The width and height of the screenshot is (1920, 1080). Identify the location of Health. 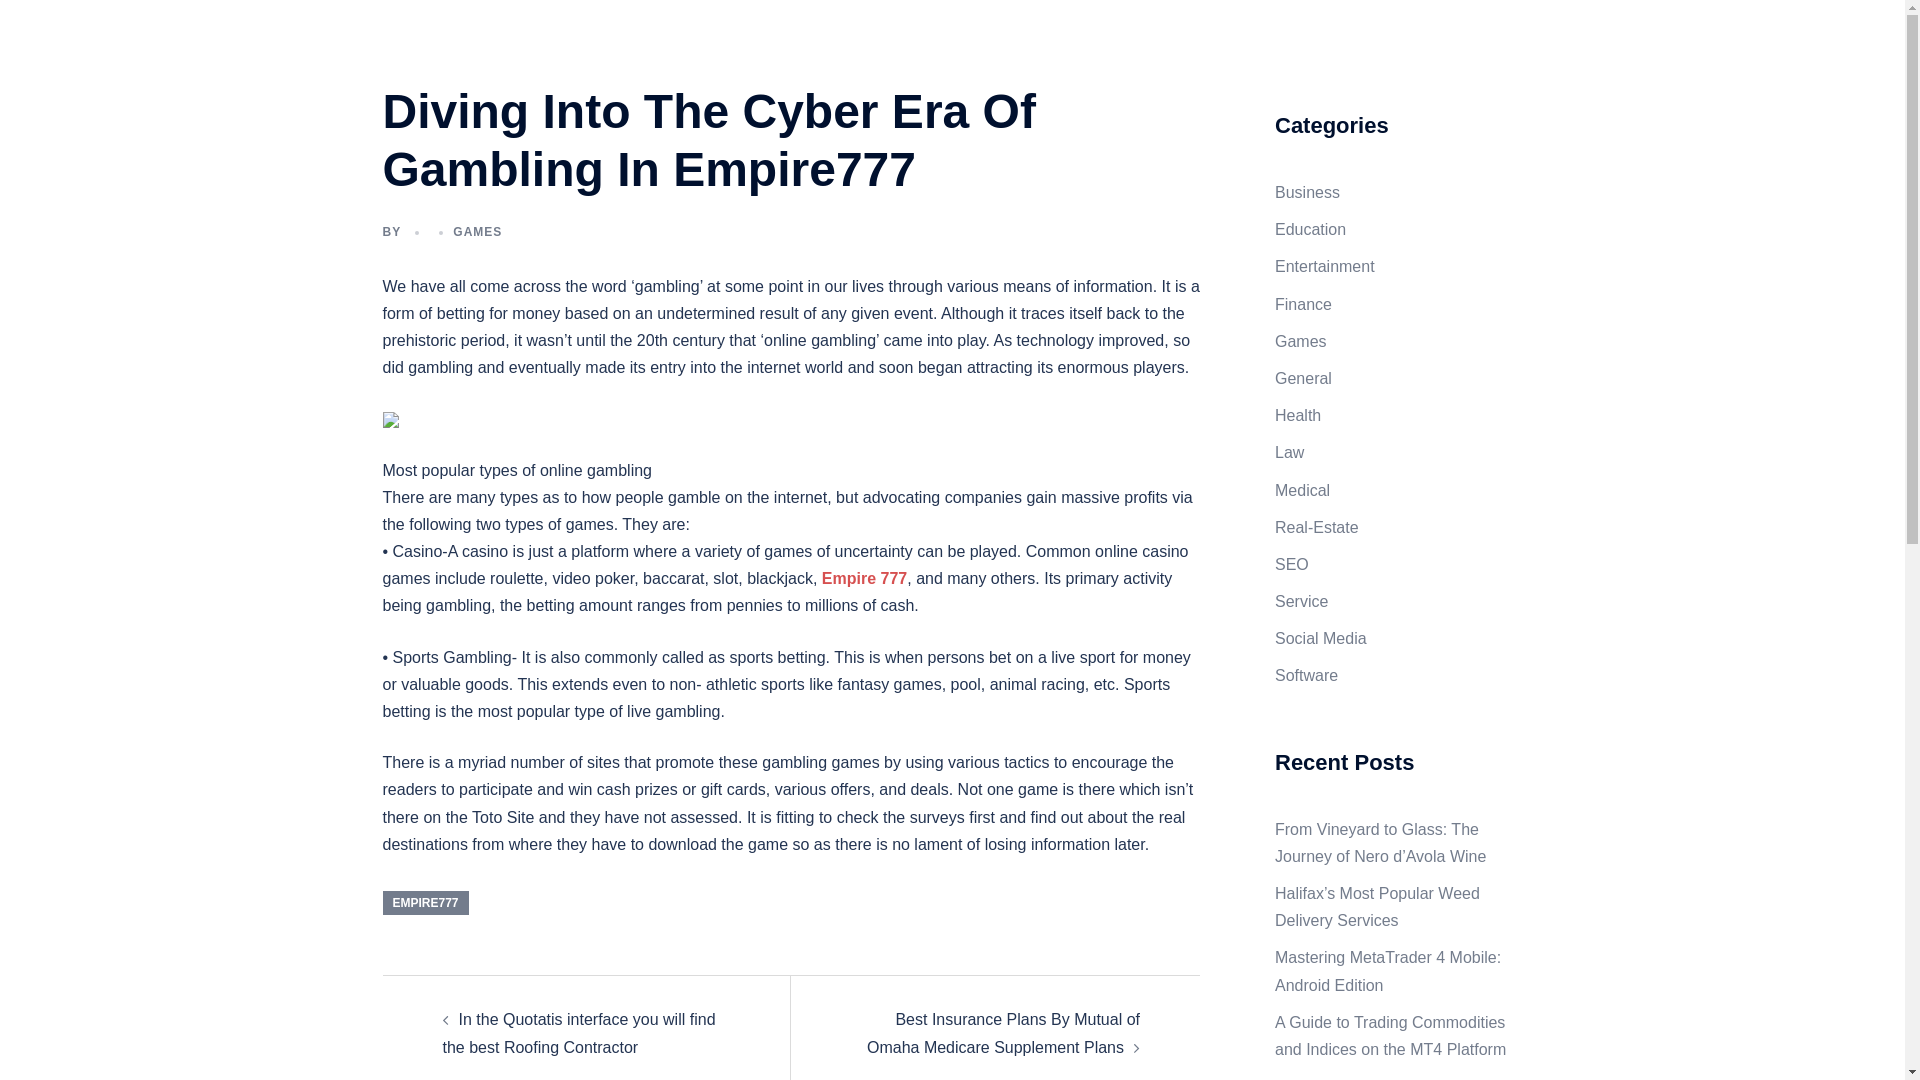
(1297, 416).